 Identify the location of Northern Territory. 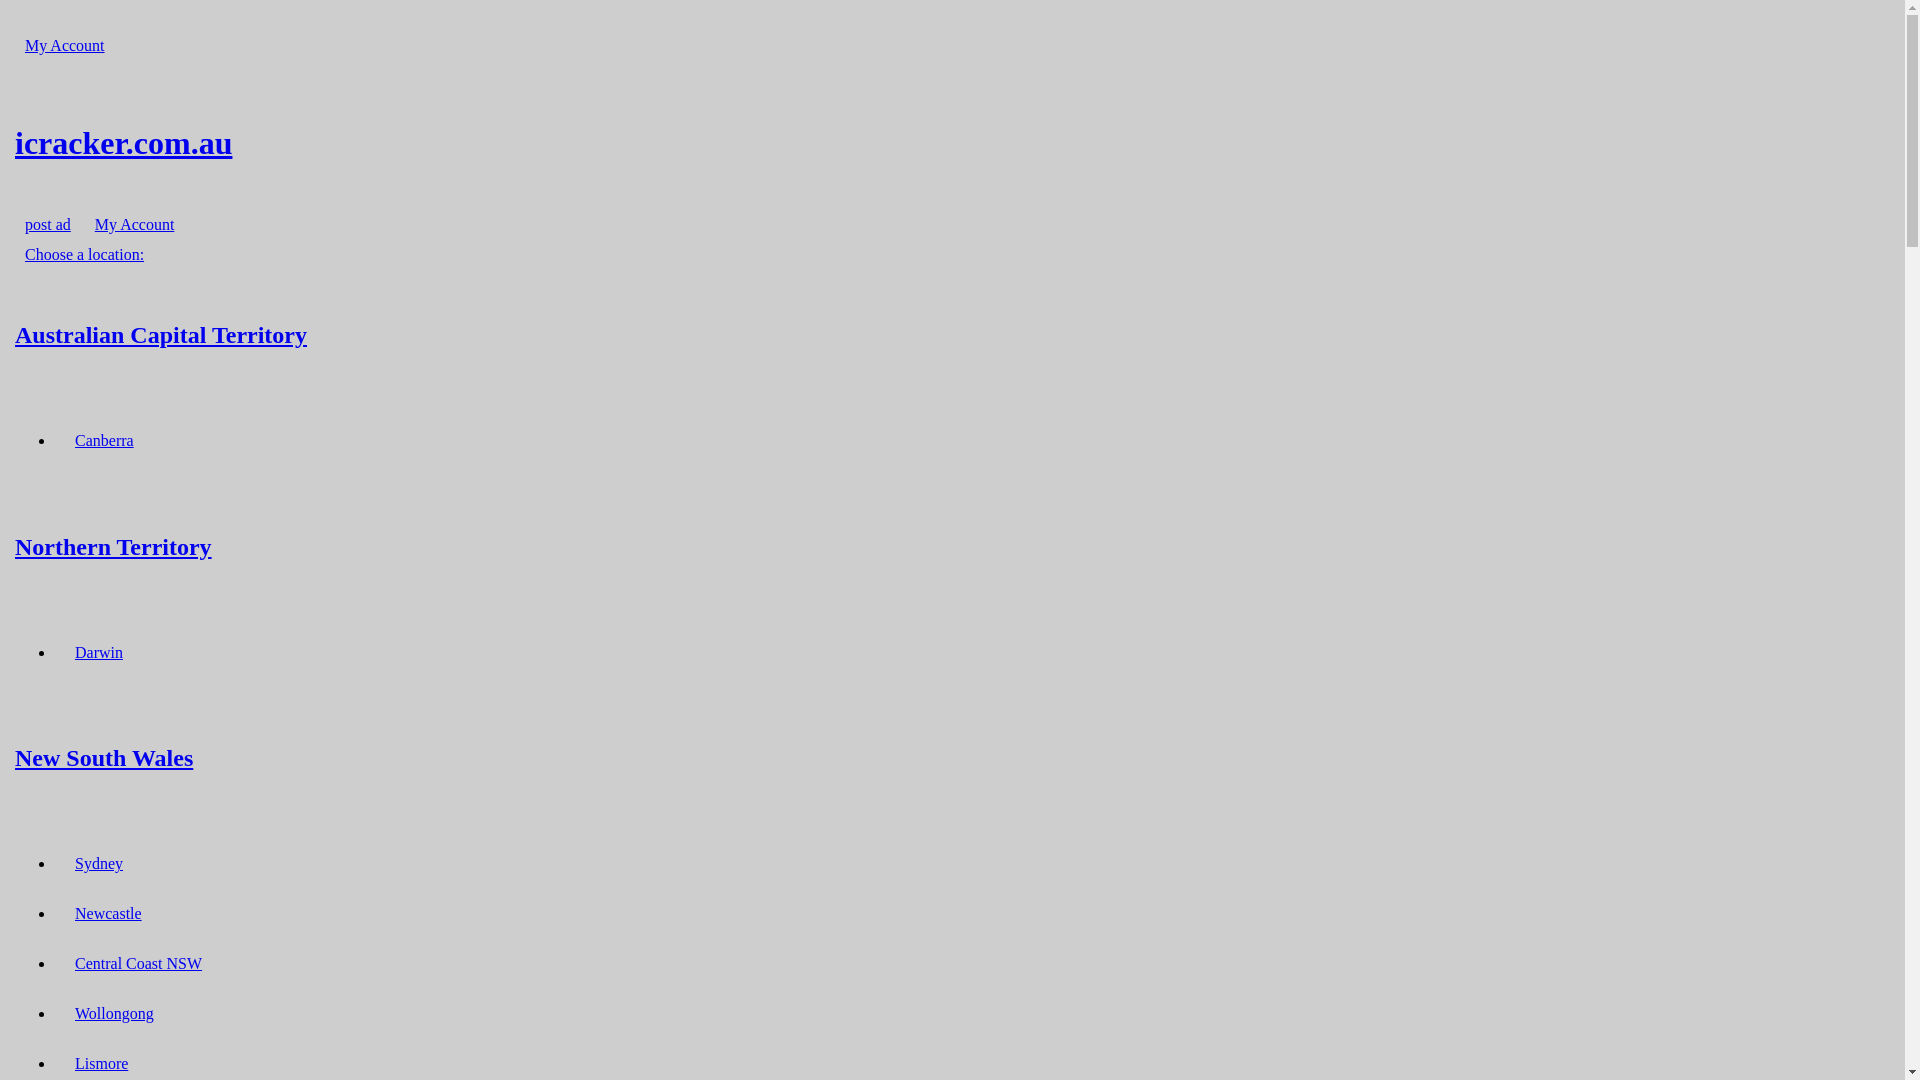
(952, 546).